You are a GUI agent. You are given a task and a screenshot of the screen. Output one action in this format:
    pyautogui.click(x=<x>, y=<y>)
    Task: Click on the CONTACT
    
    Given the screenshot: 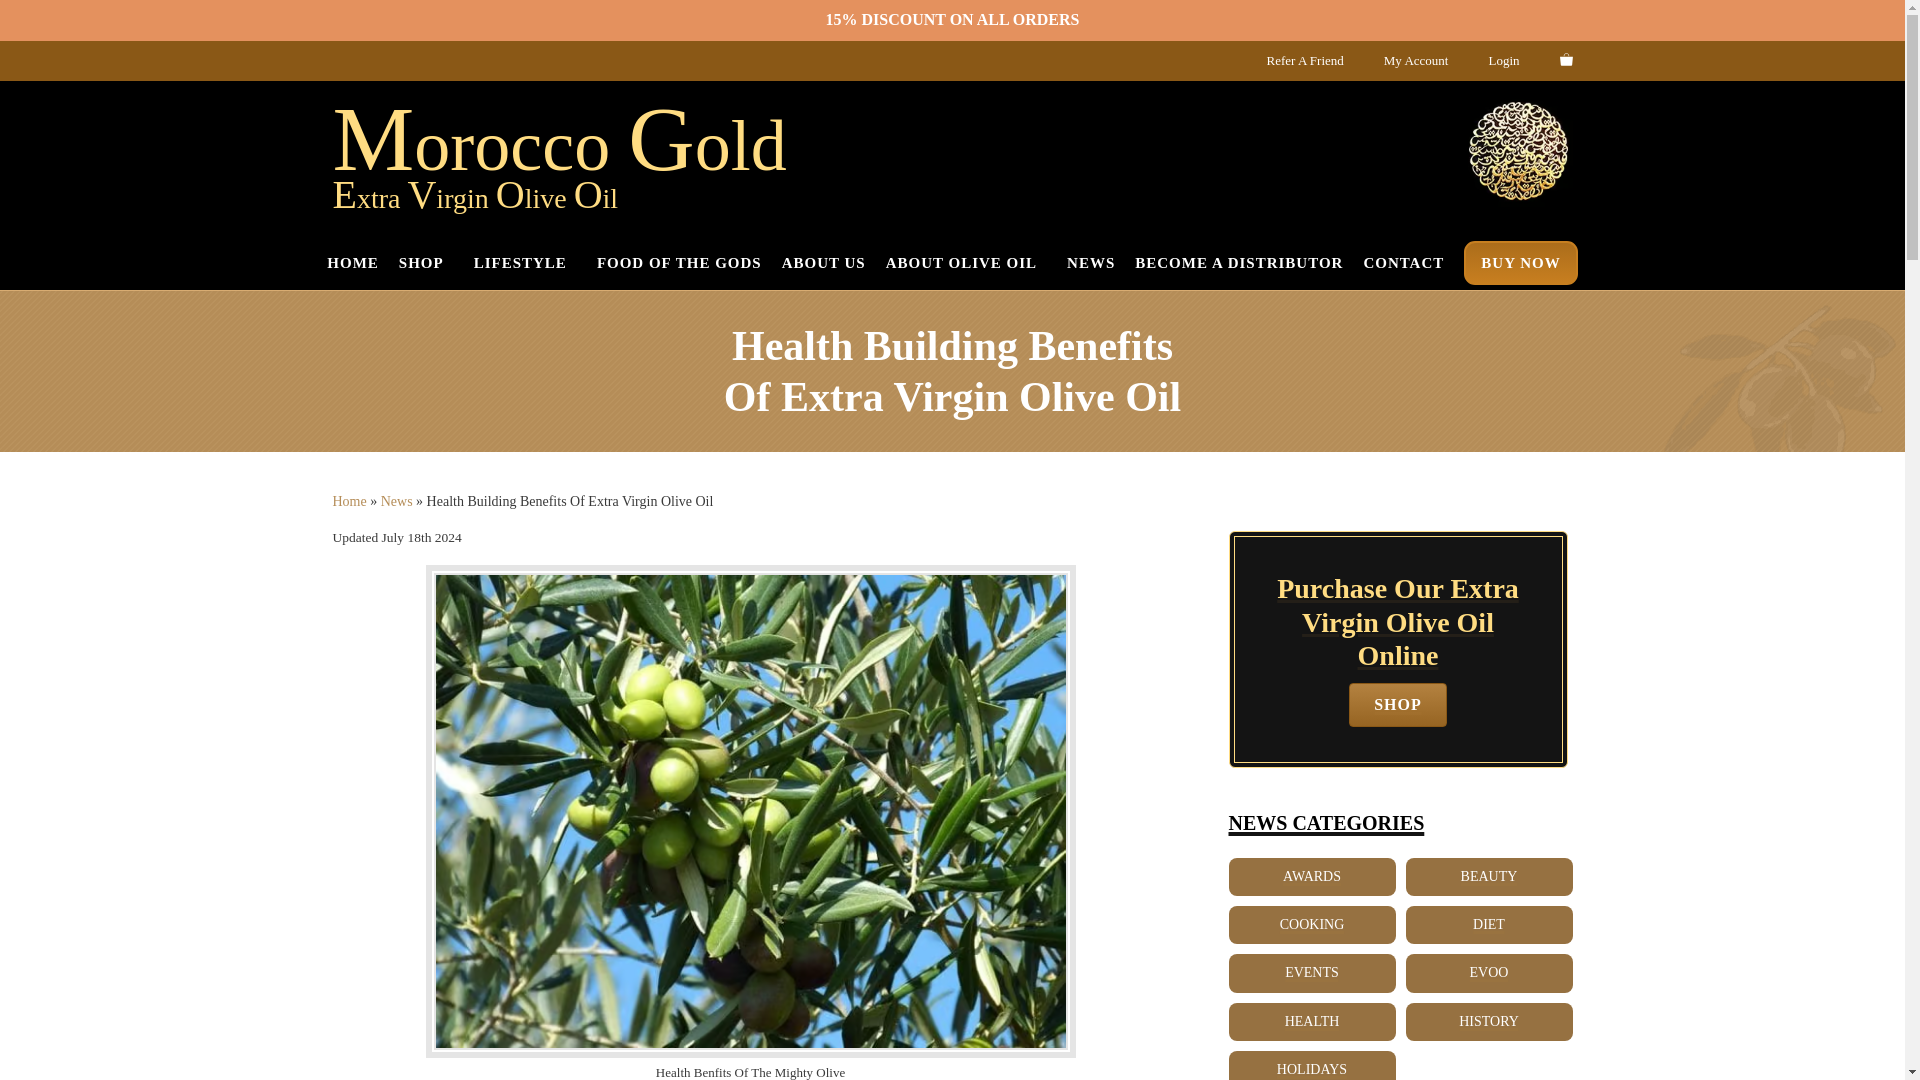 What is the action you would take?
    pyautogui.click(x=1403, y=262)
    